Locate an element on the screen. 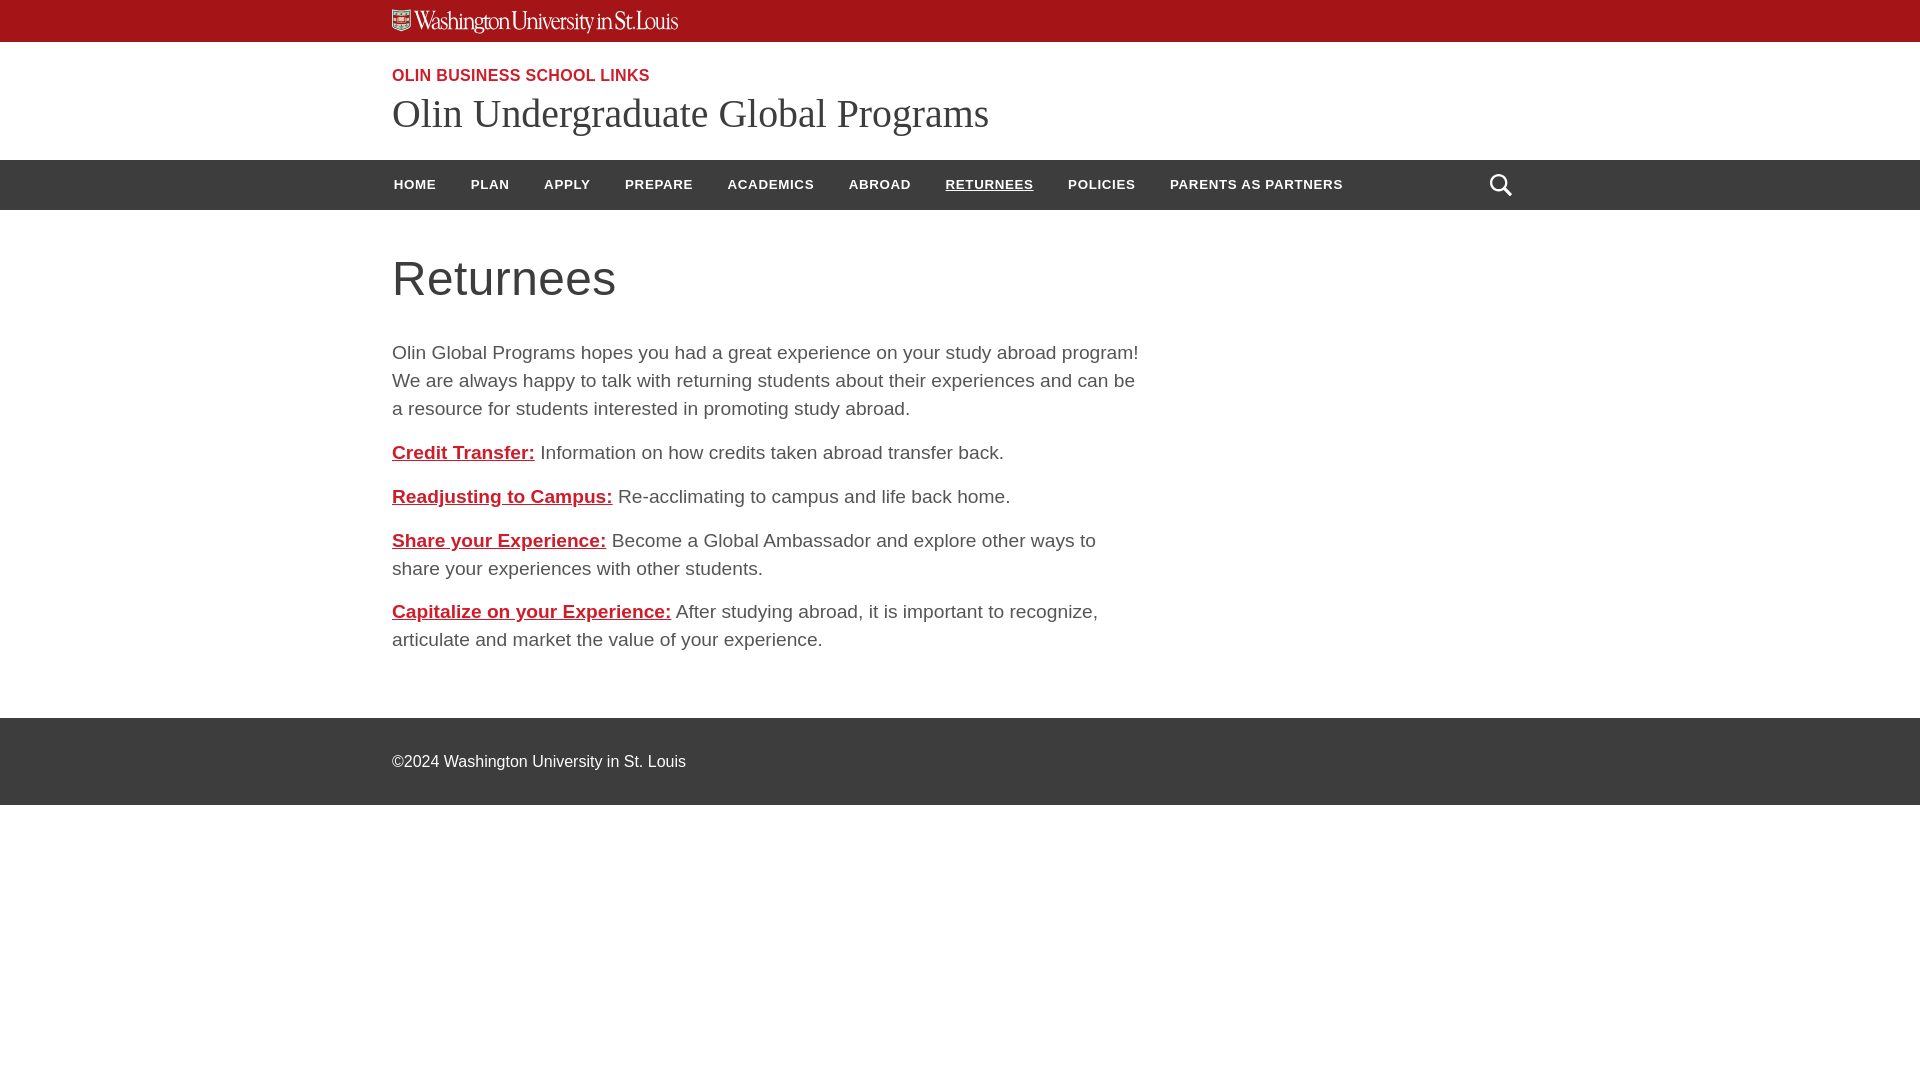 The image size is (1920, 1080). HOME is located at coordinates (414, 184).